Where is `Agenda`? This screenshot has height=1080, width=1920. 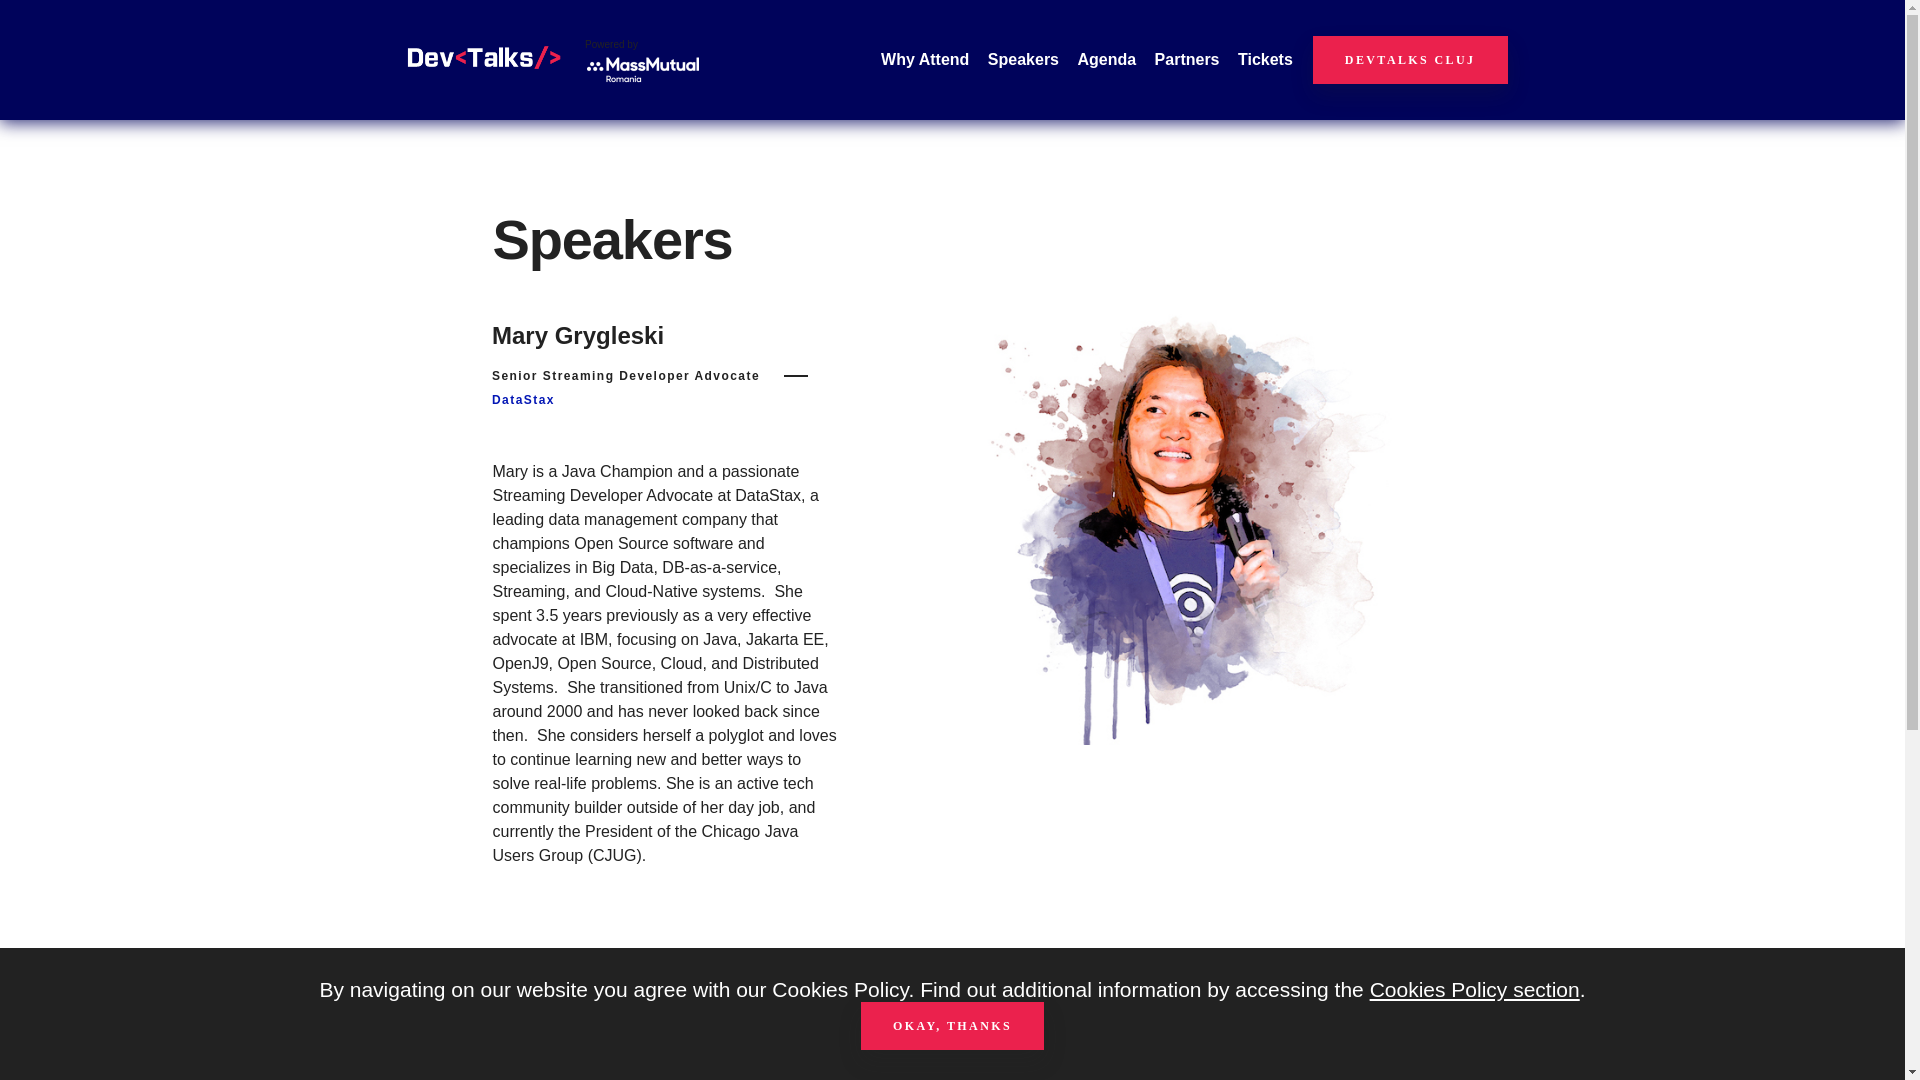 Agenda is located at coordinates (1106, 60).